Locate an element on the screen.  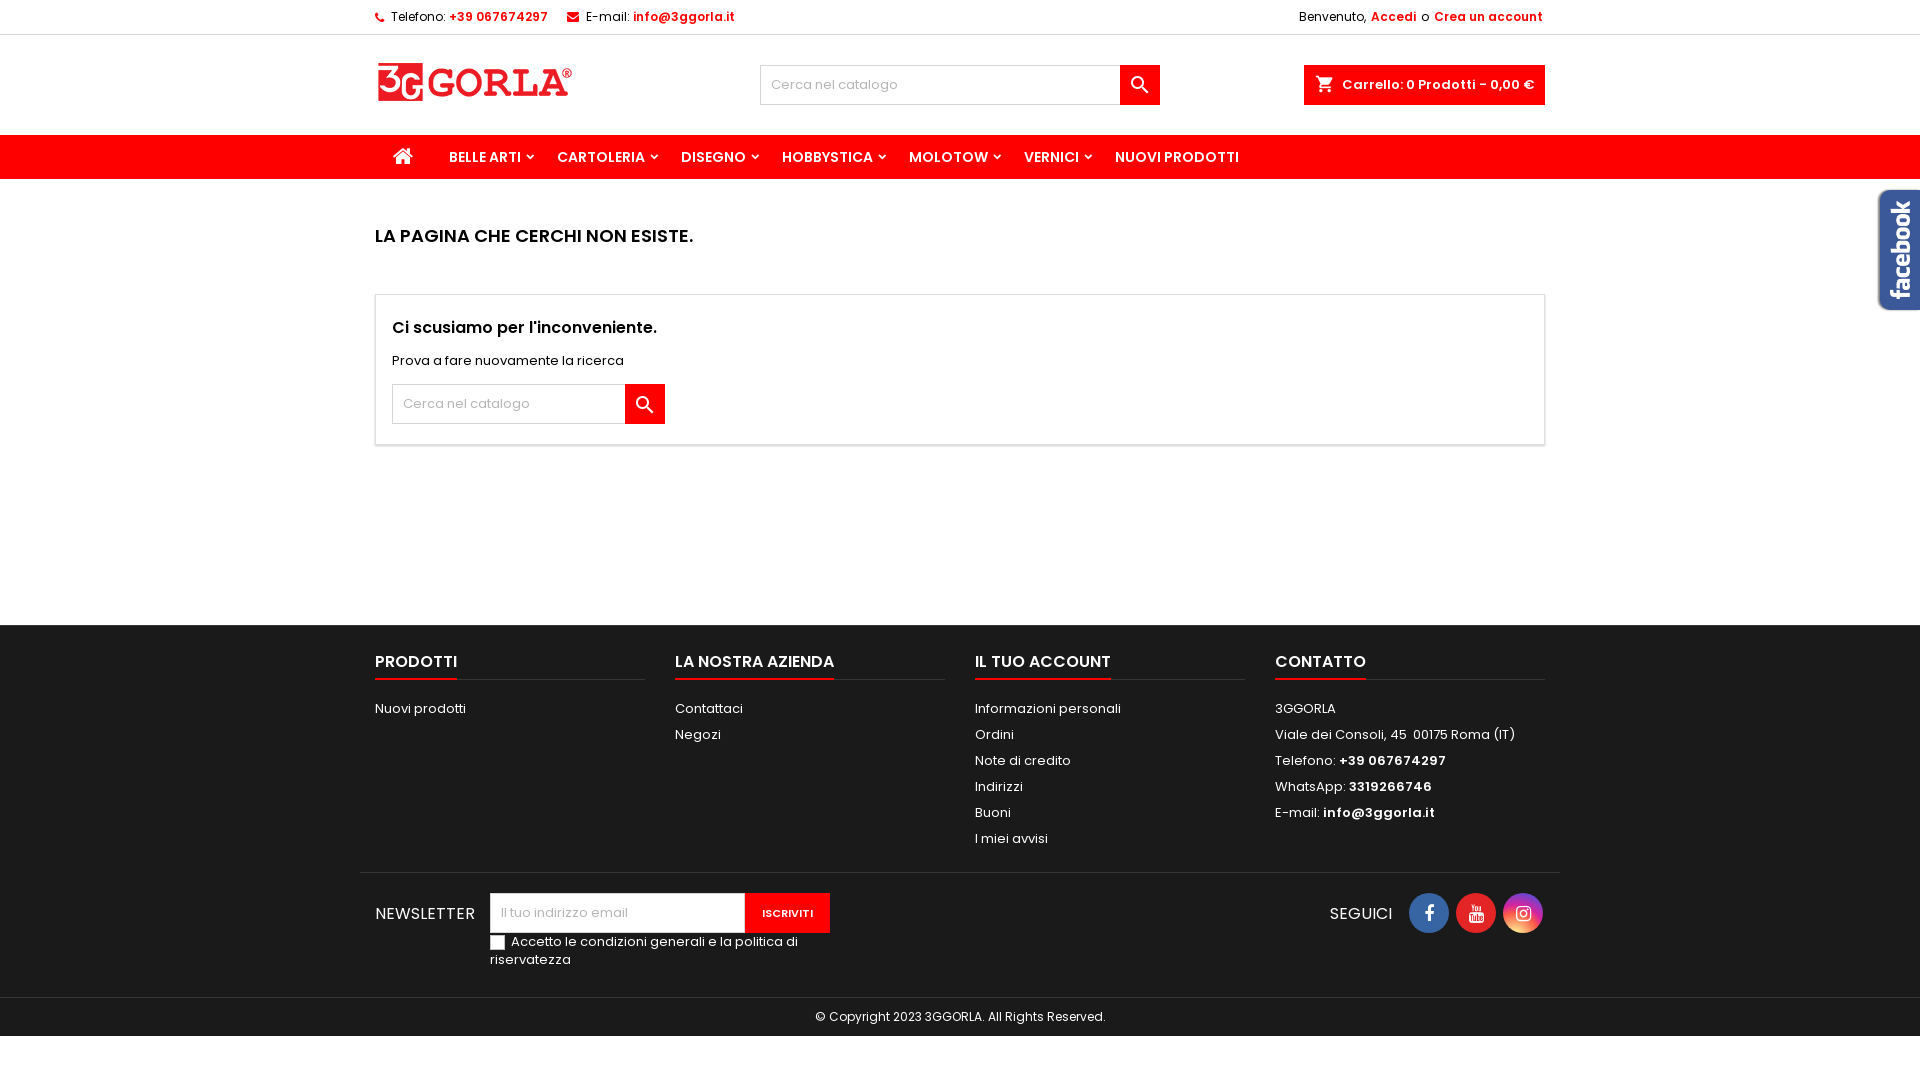
Iscriviti is located at coordinates (788, 913).